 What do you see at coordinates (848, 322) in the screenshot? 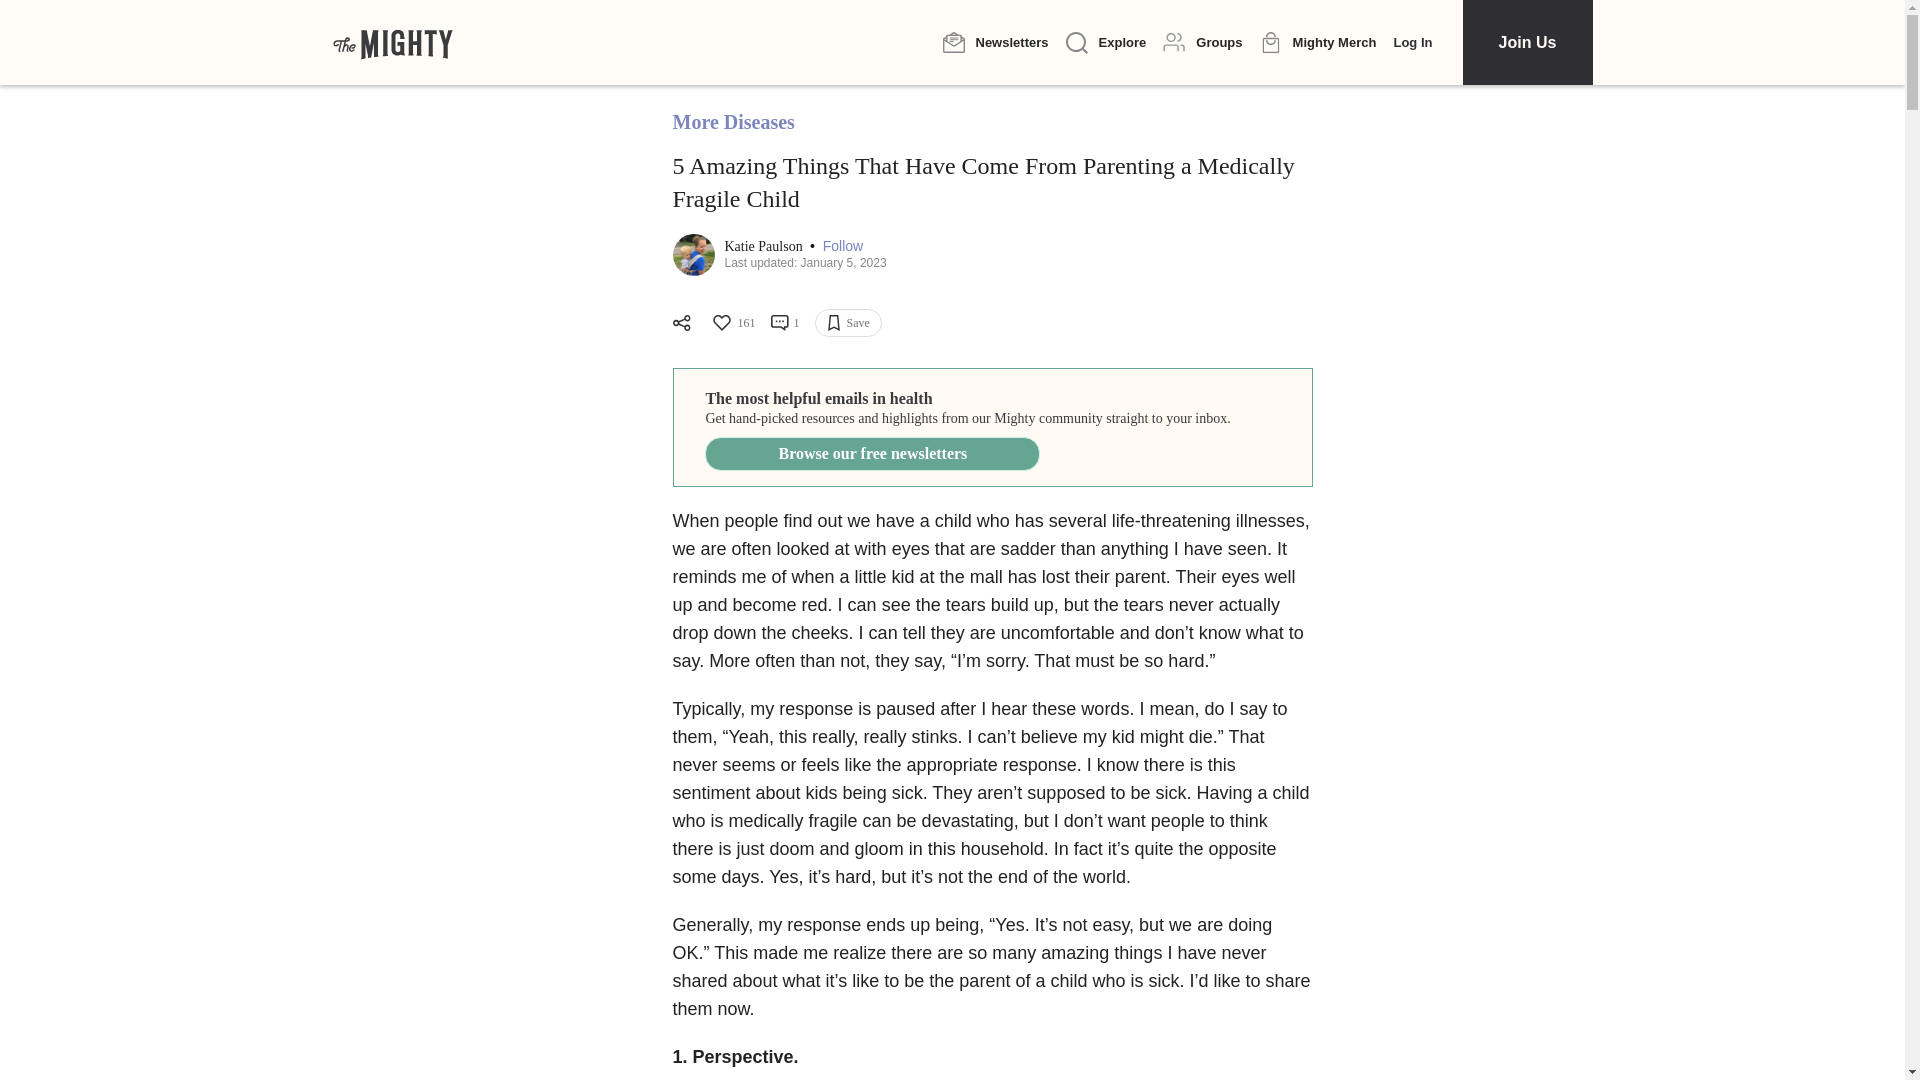
I see `Save` at bounding box center [848, 322].